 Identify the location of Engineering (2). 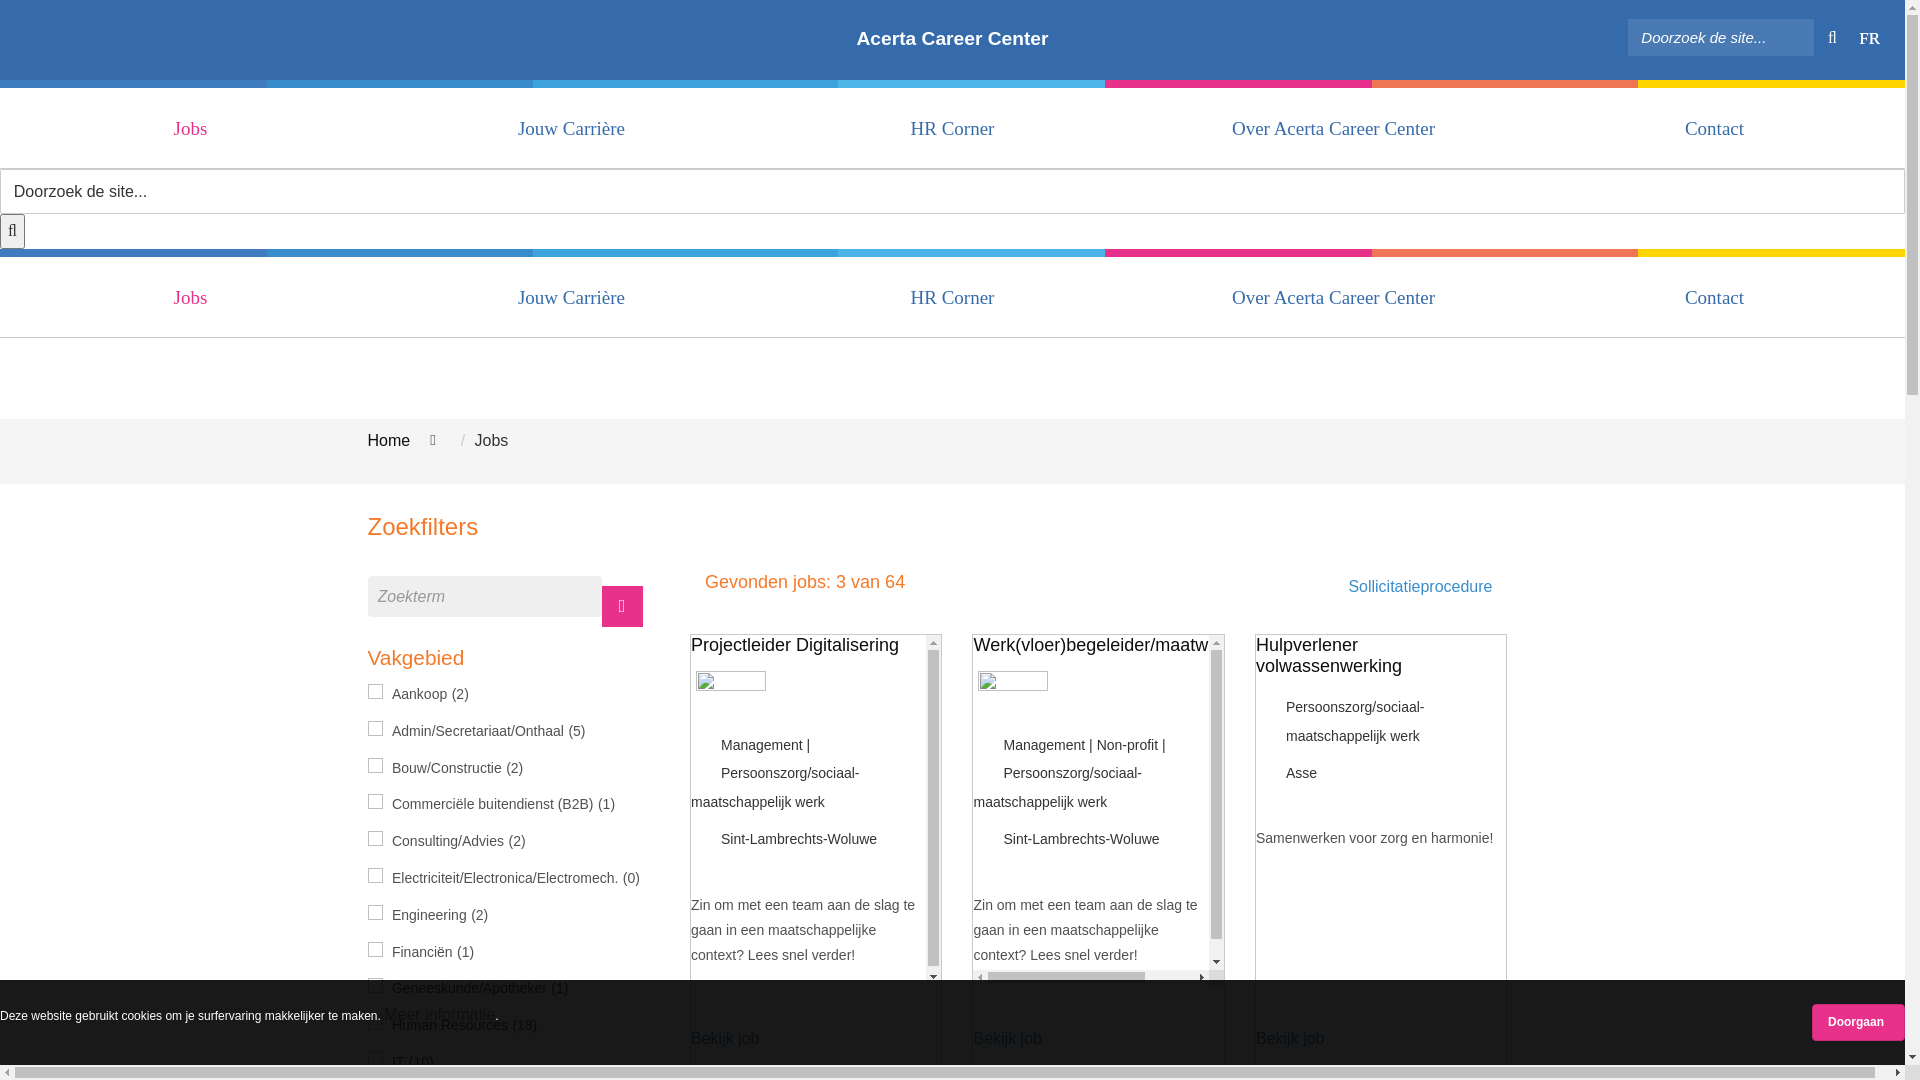
(436, 914).